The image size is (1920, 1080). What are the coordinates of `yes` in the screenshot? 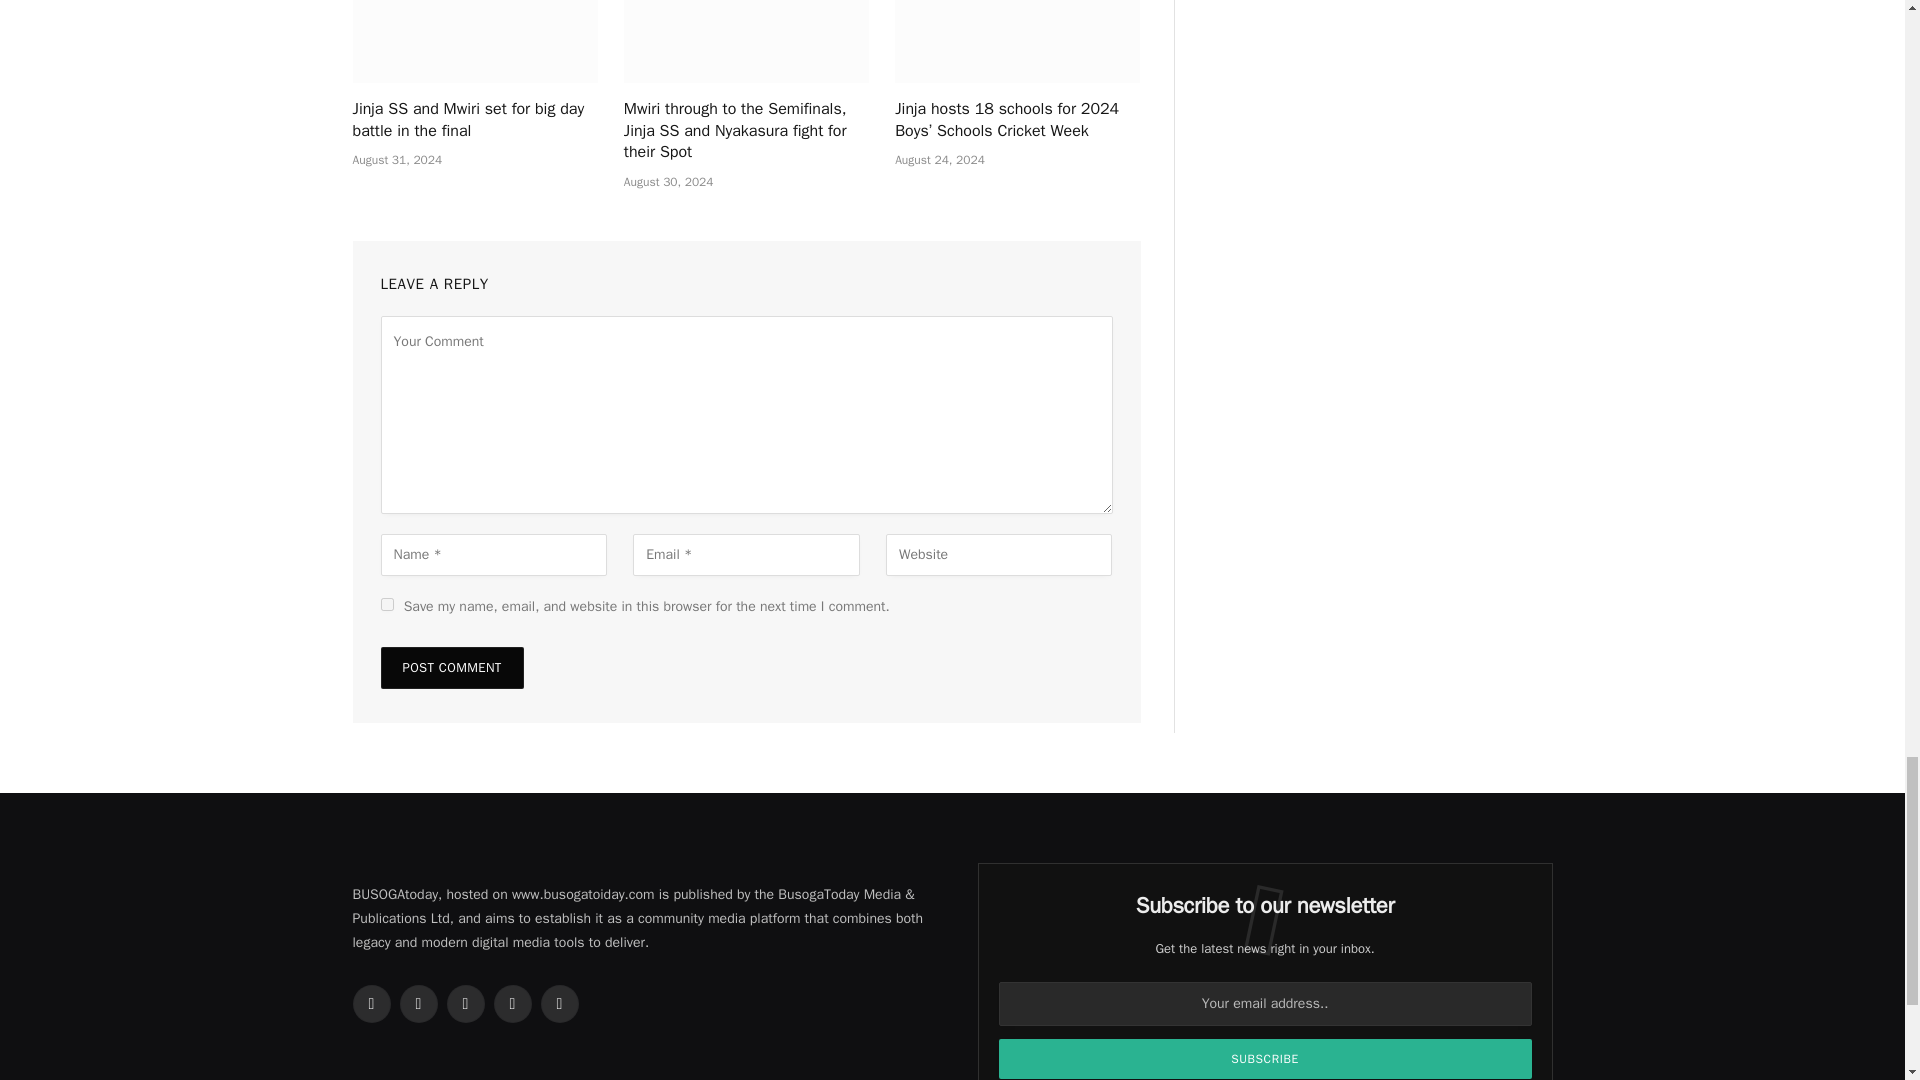 It's located at (386, 604).